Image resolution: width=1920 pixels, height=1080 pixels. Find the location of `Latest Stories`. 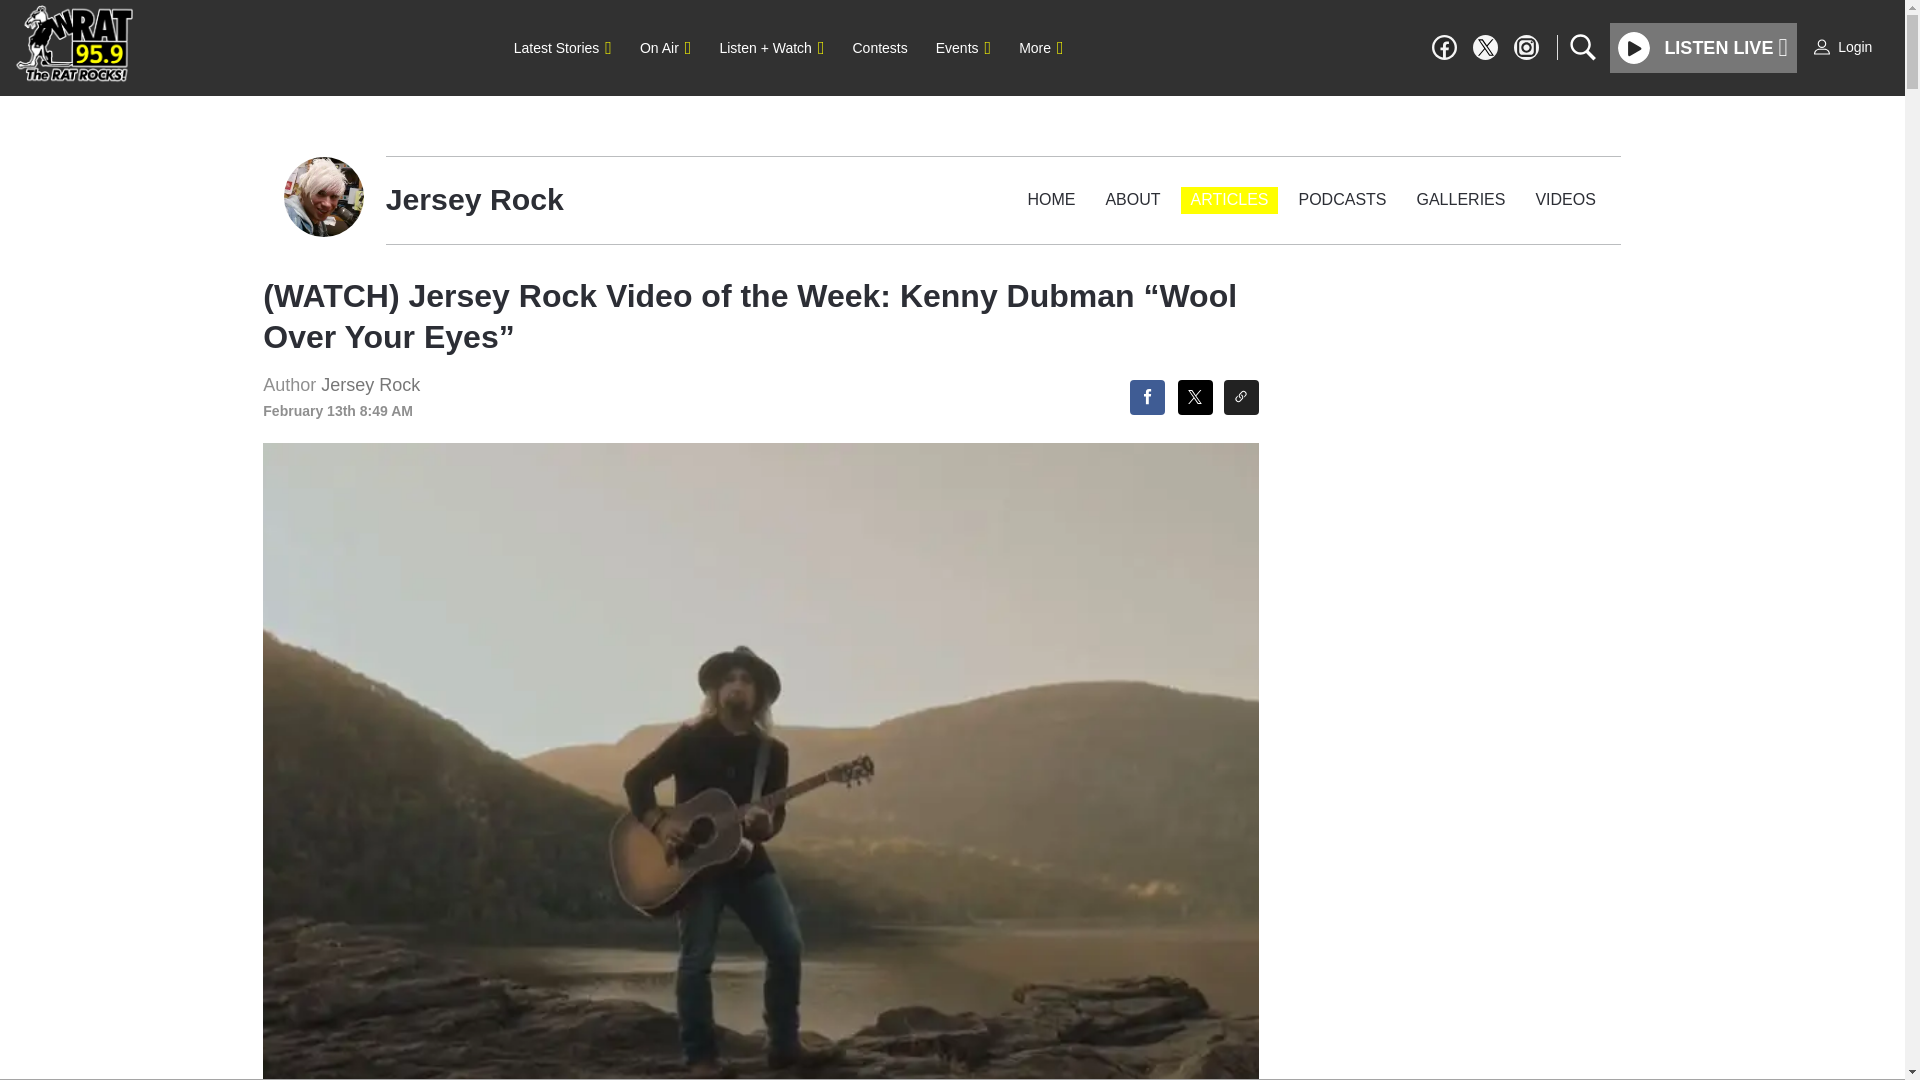

Latest Stories is located at coordinates (562, 48).